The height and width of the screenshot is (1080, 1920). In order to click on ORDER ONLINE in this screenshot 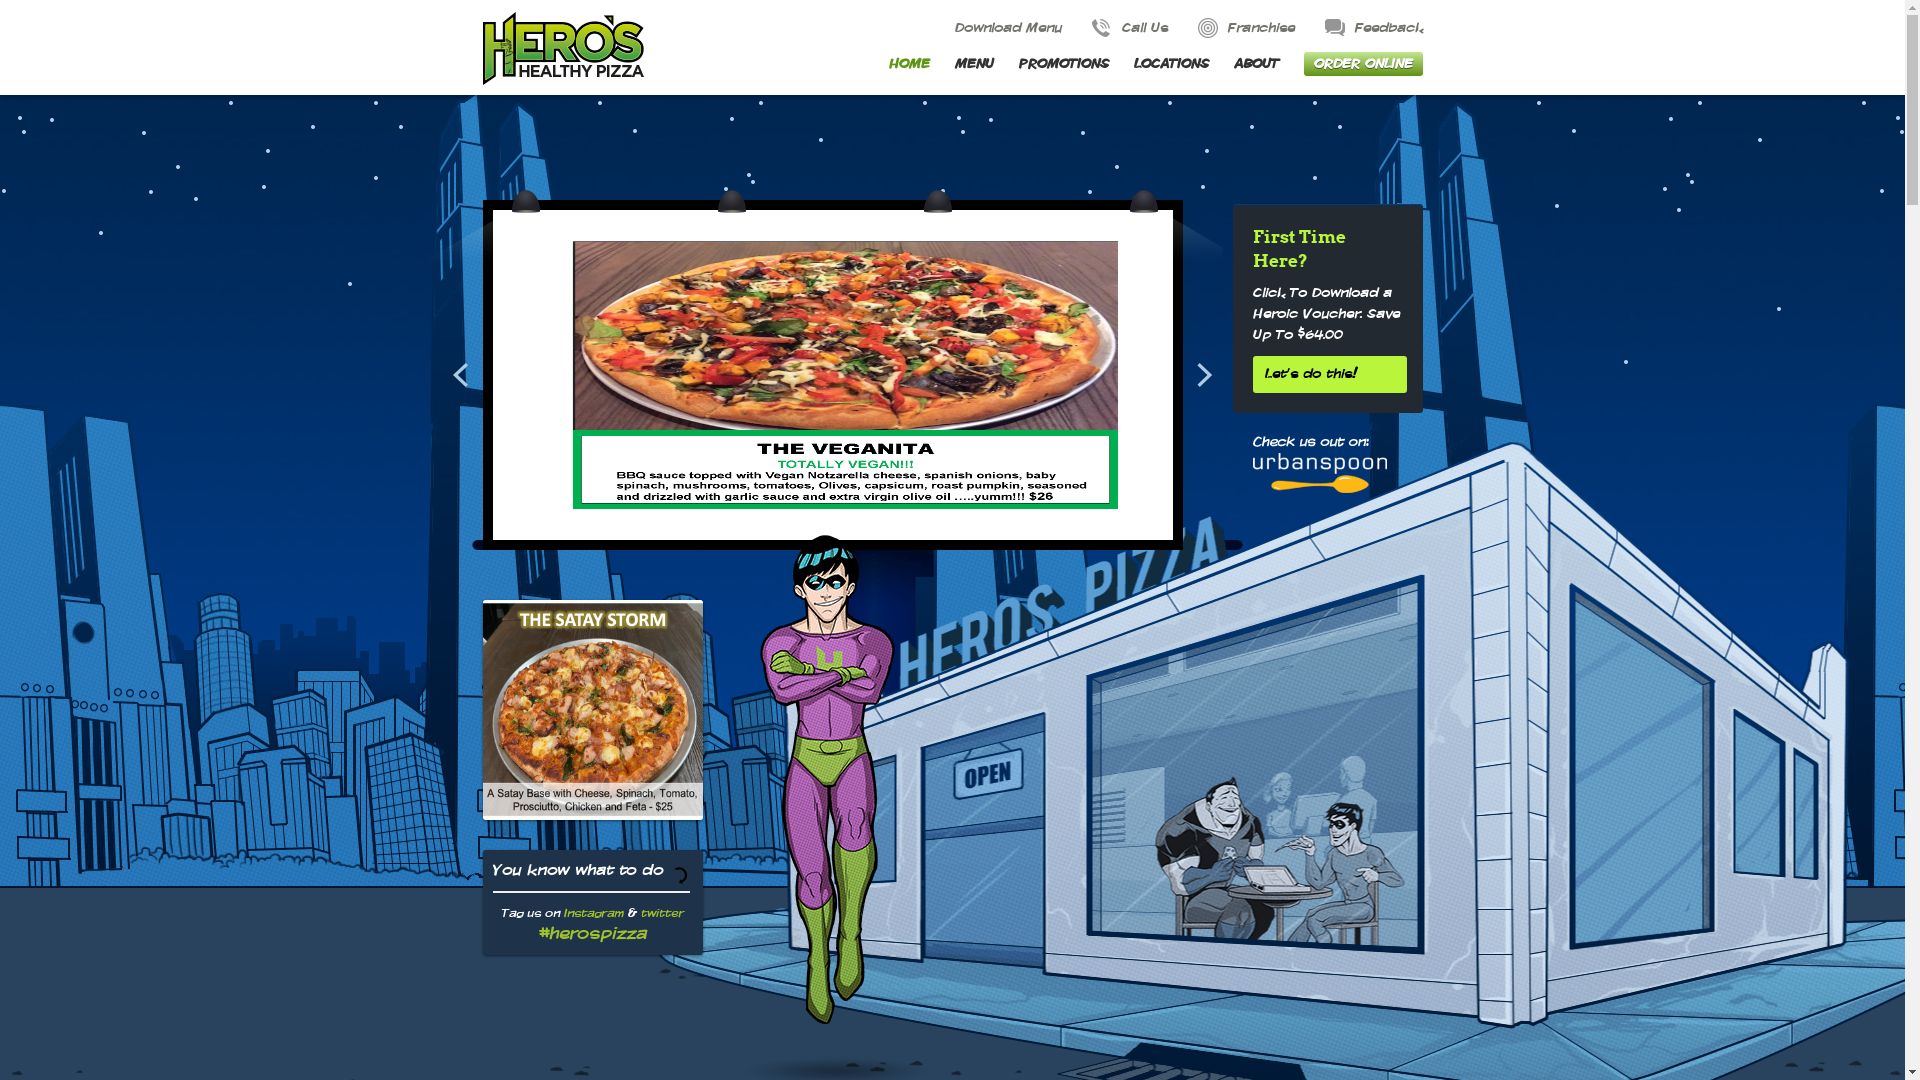, I will do `click(1364, 64)`.